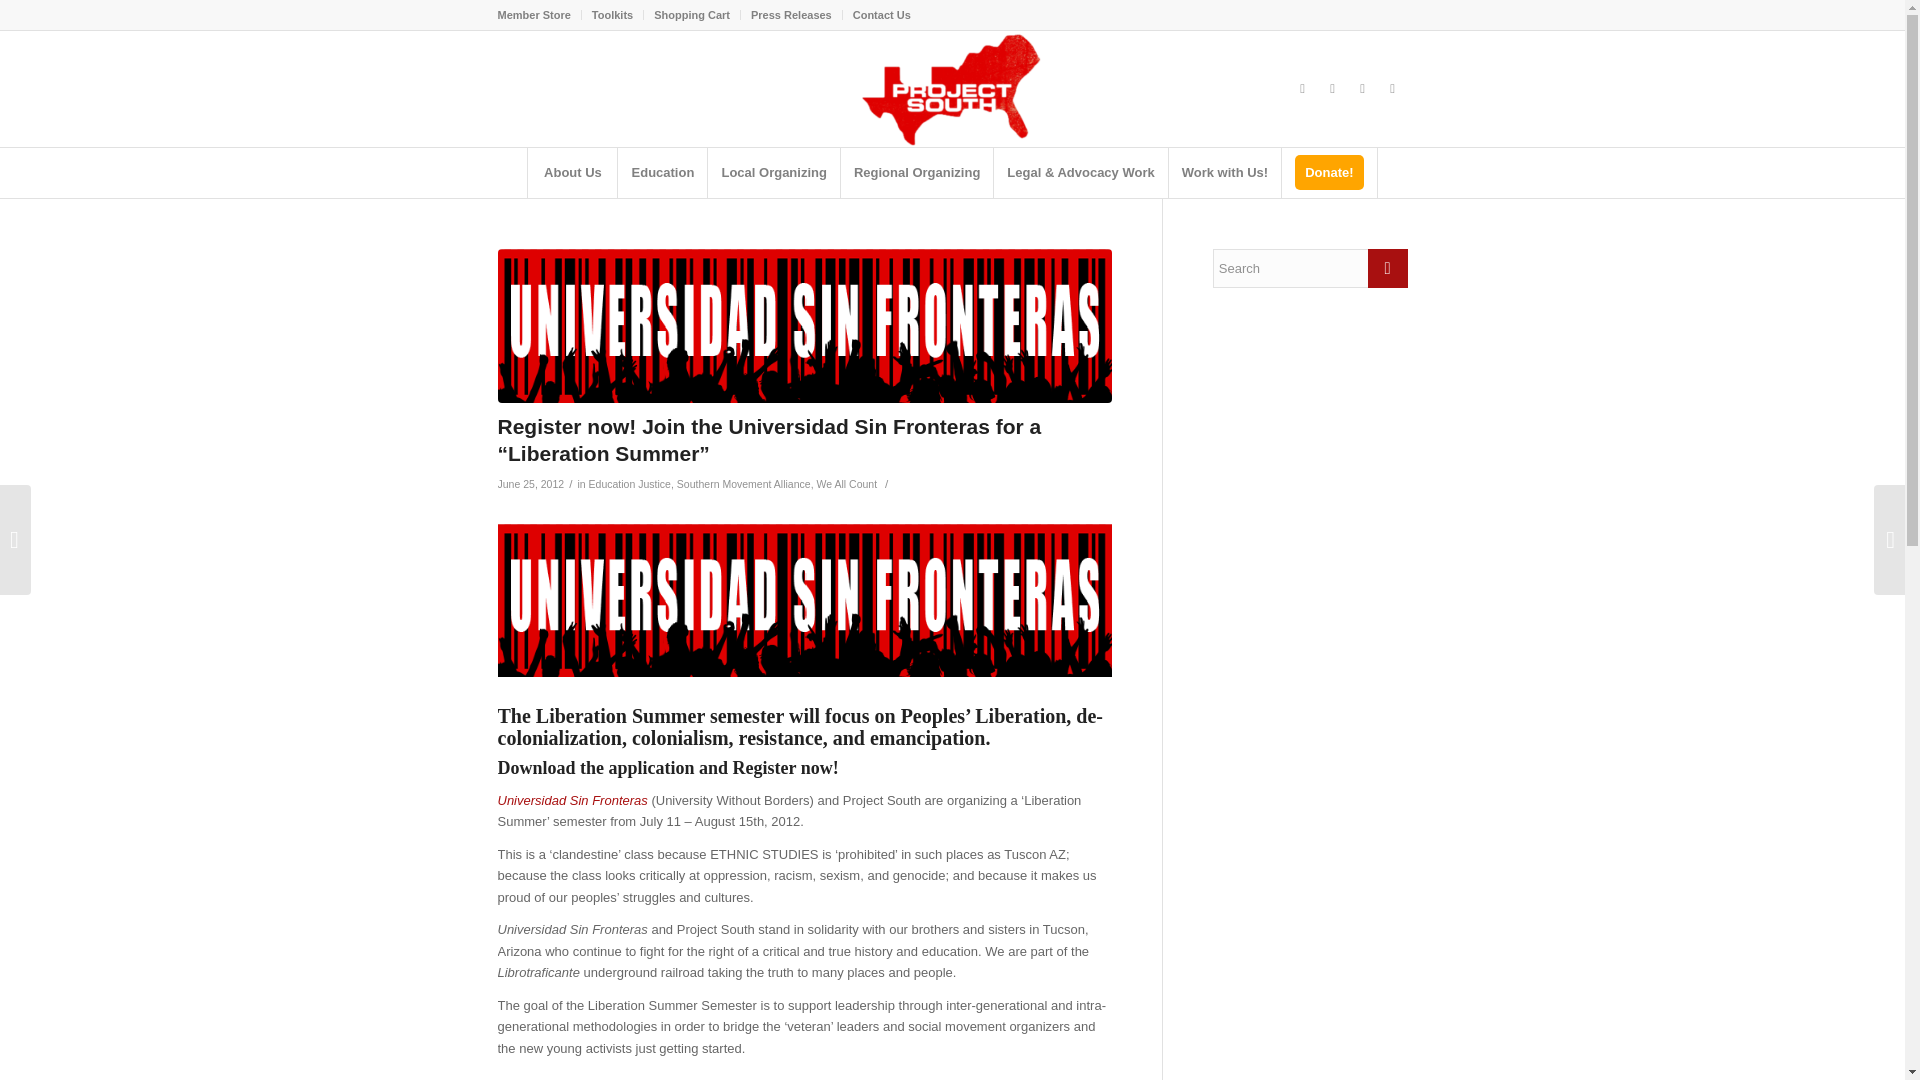 The height and width of the screenshot is (1080, 1920). I want to click on unsif, so click(804, 600).